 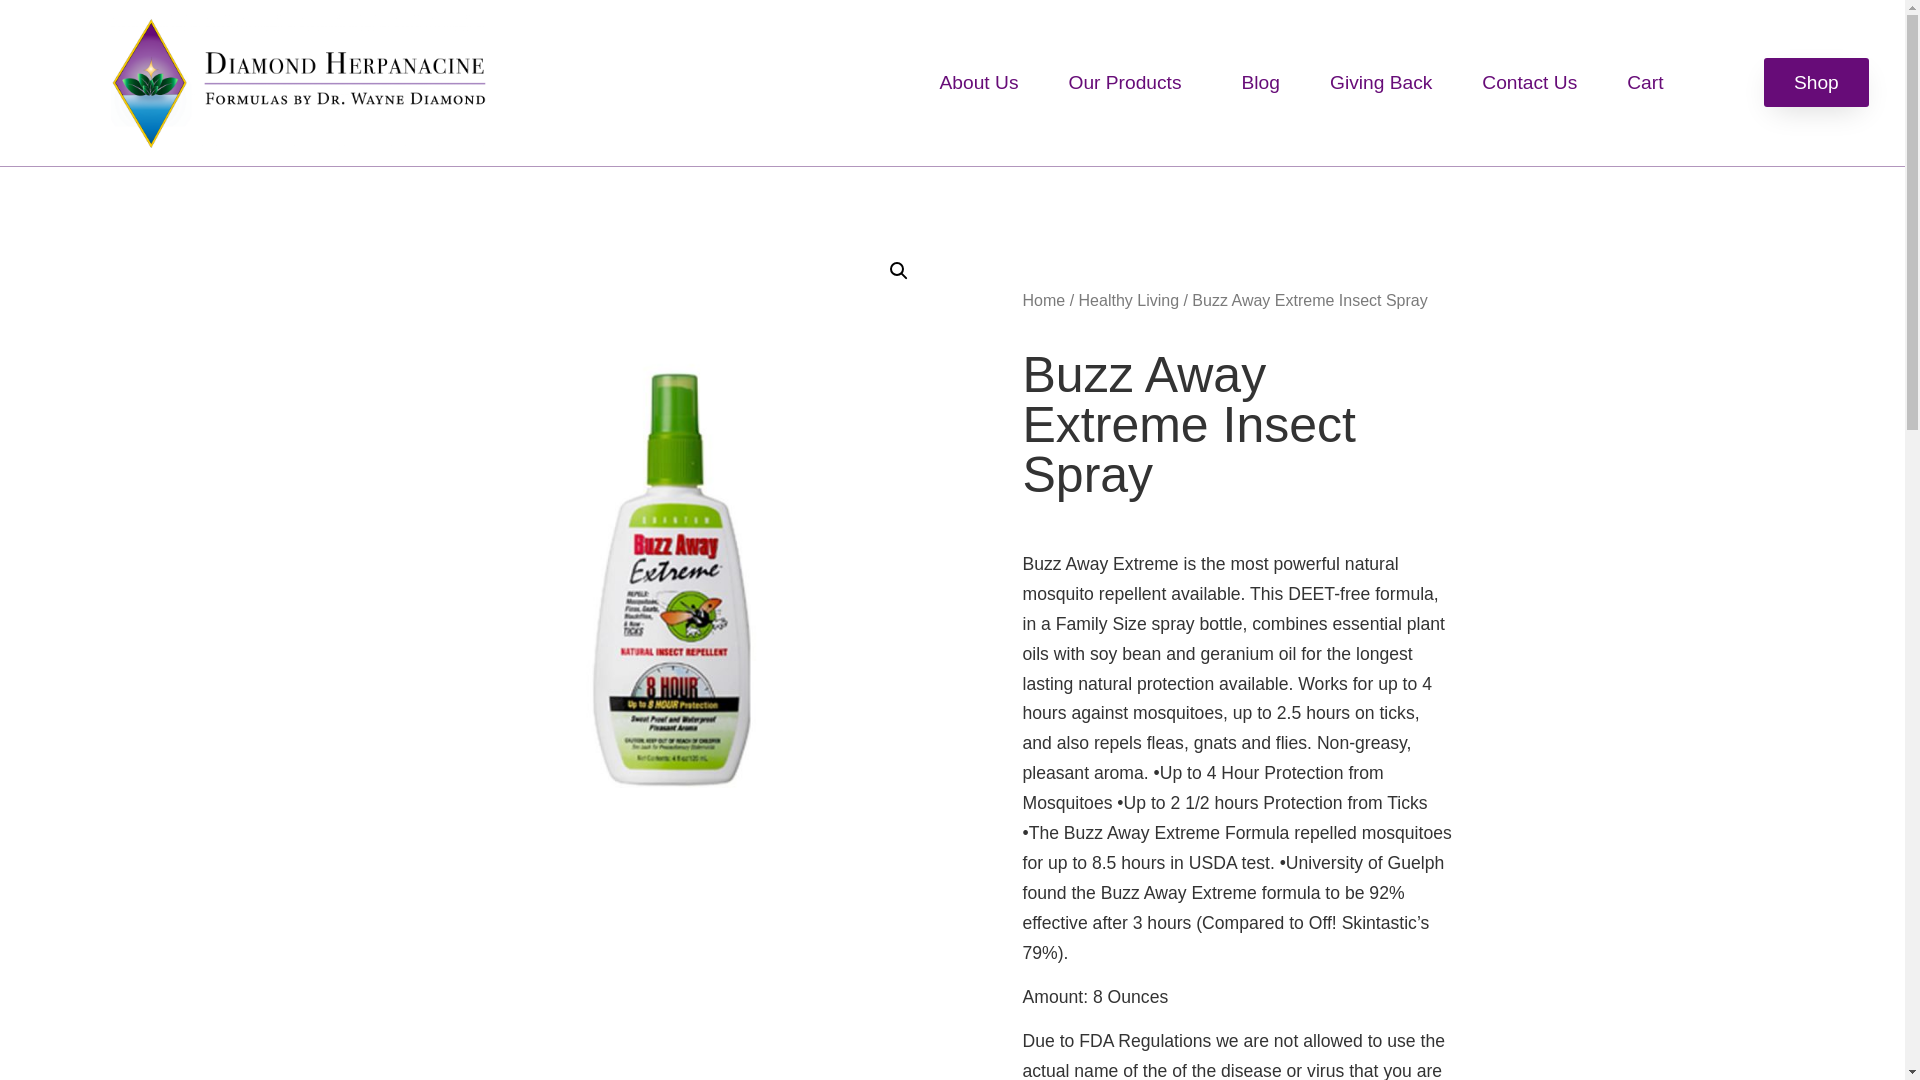 What do you see at coordinates (1644, 82) in the screenshot?
I see `Cart` at bounding box center [1644, 82].